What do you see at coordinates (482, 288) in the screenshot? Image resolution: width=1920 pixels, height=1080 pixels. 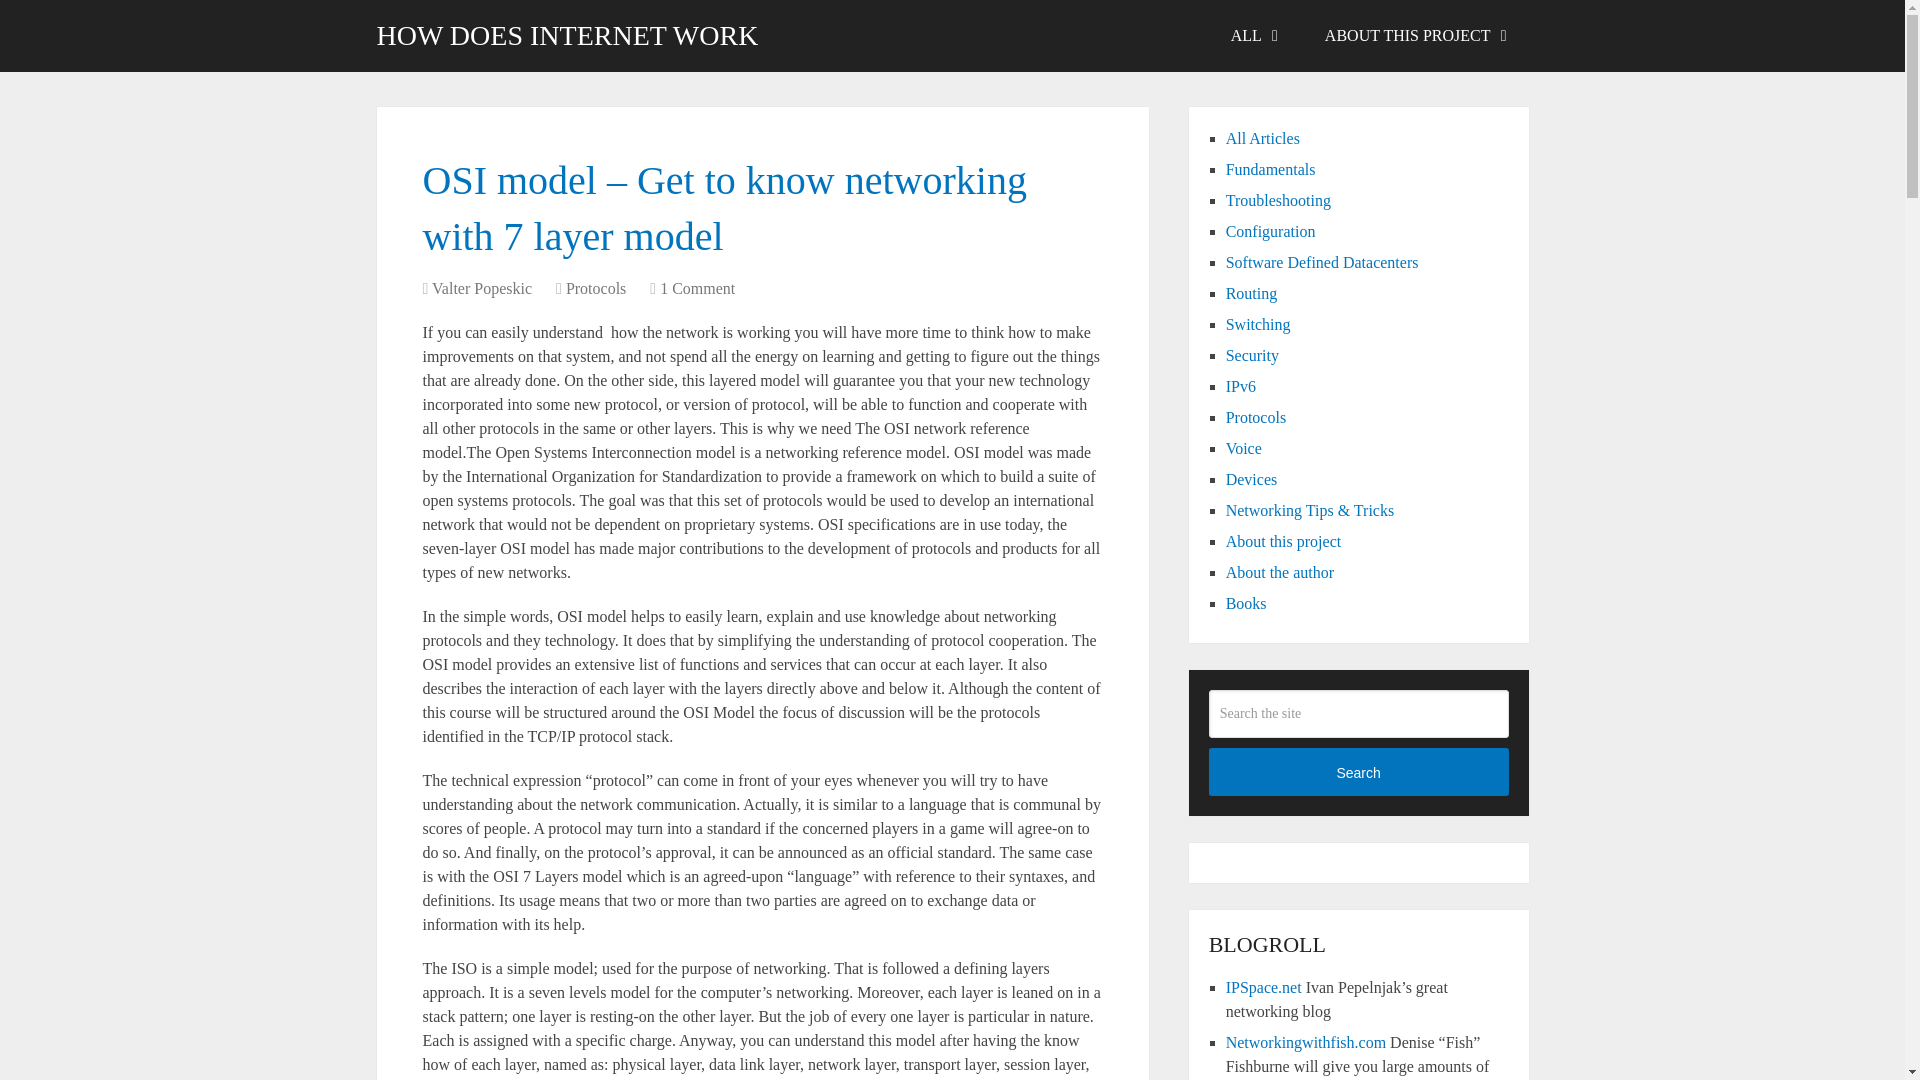 I see `Valter Popeskic` at bounding box center [482, 288].